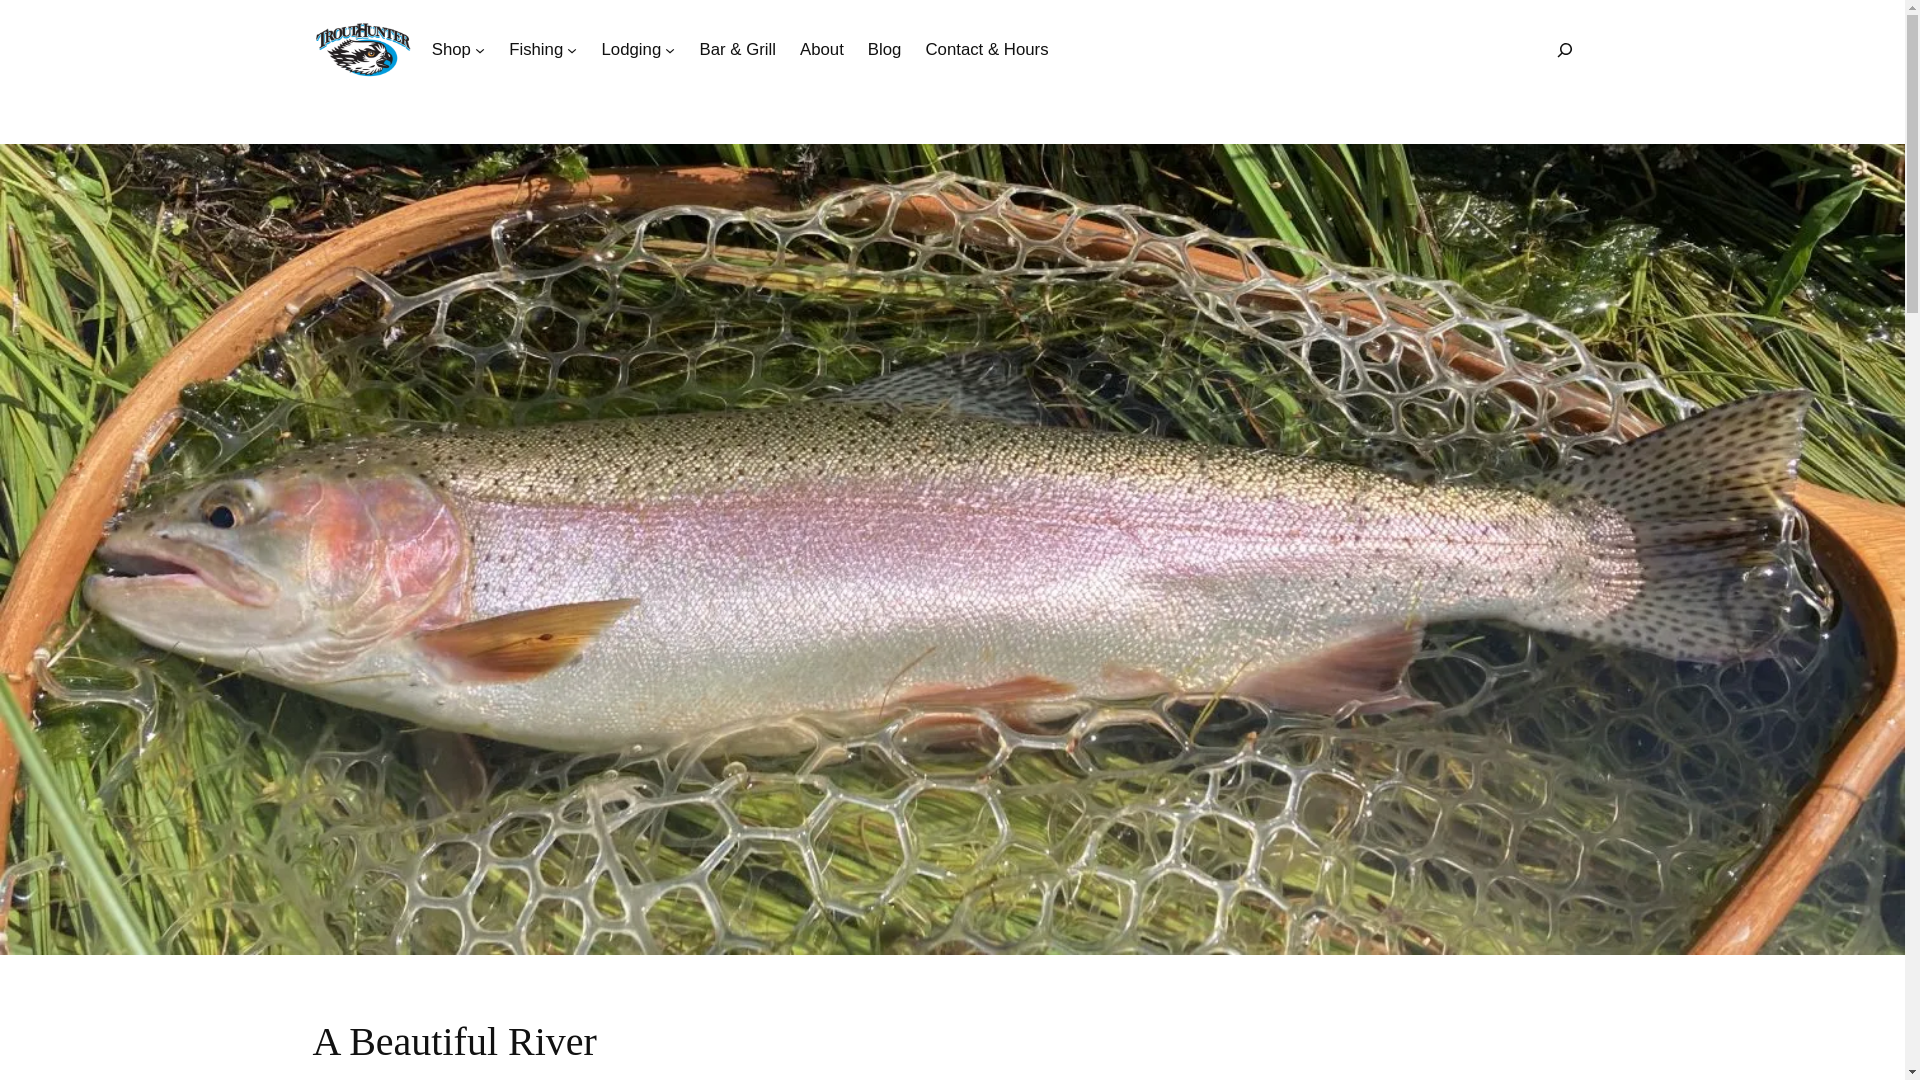  I want to click on About, so click(822, 49).